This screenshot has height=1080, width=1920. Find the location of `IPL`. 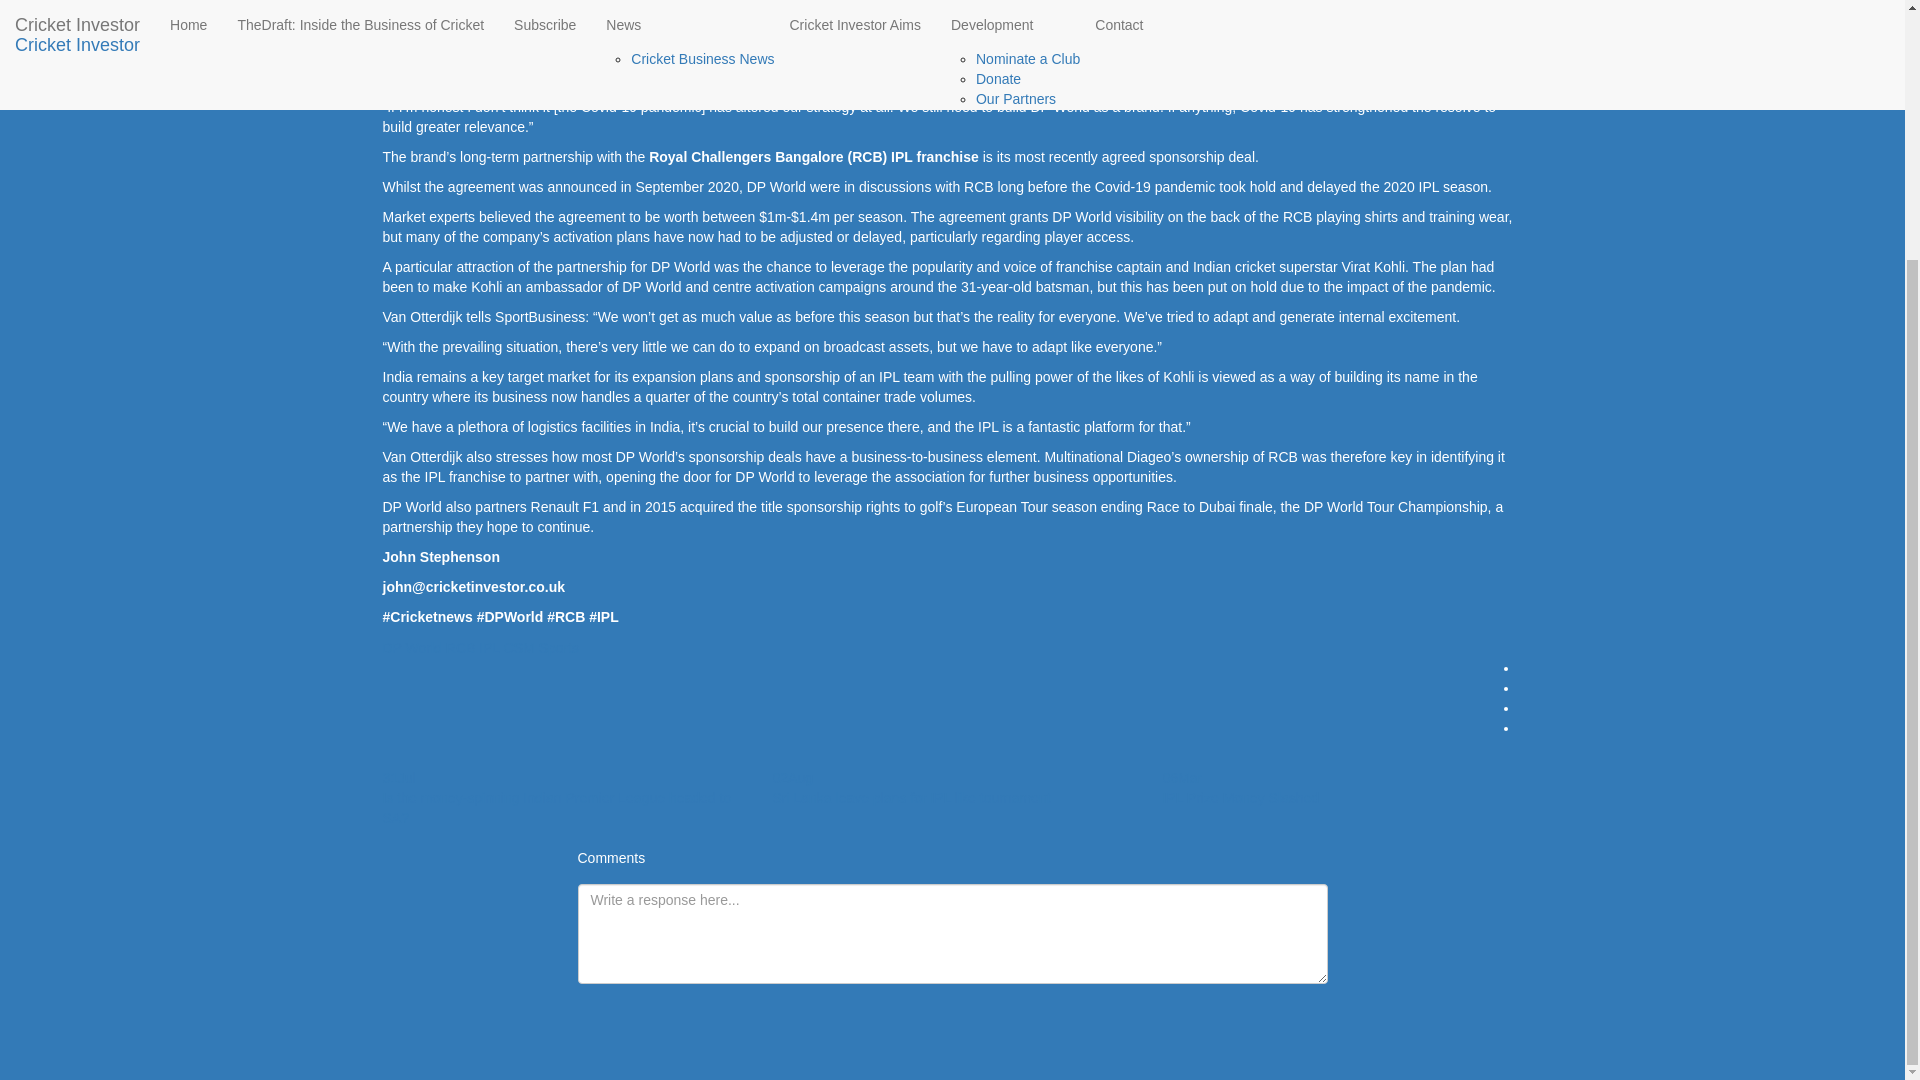

IPL is located at coordinates (488, 648).